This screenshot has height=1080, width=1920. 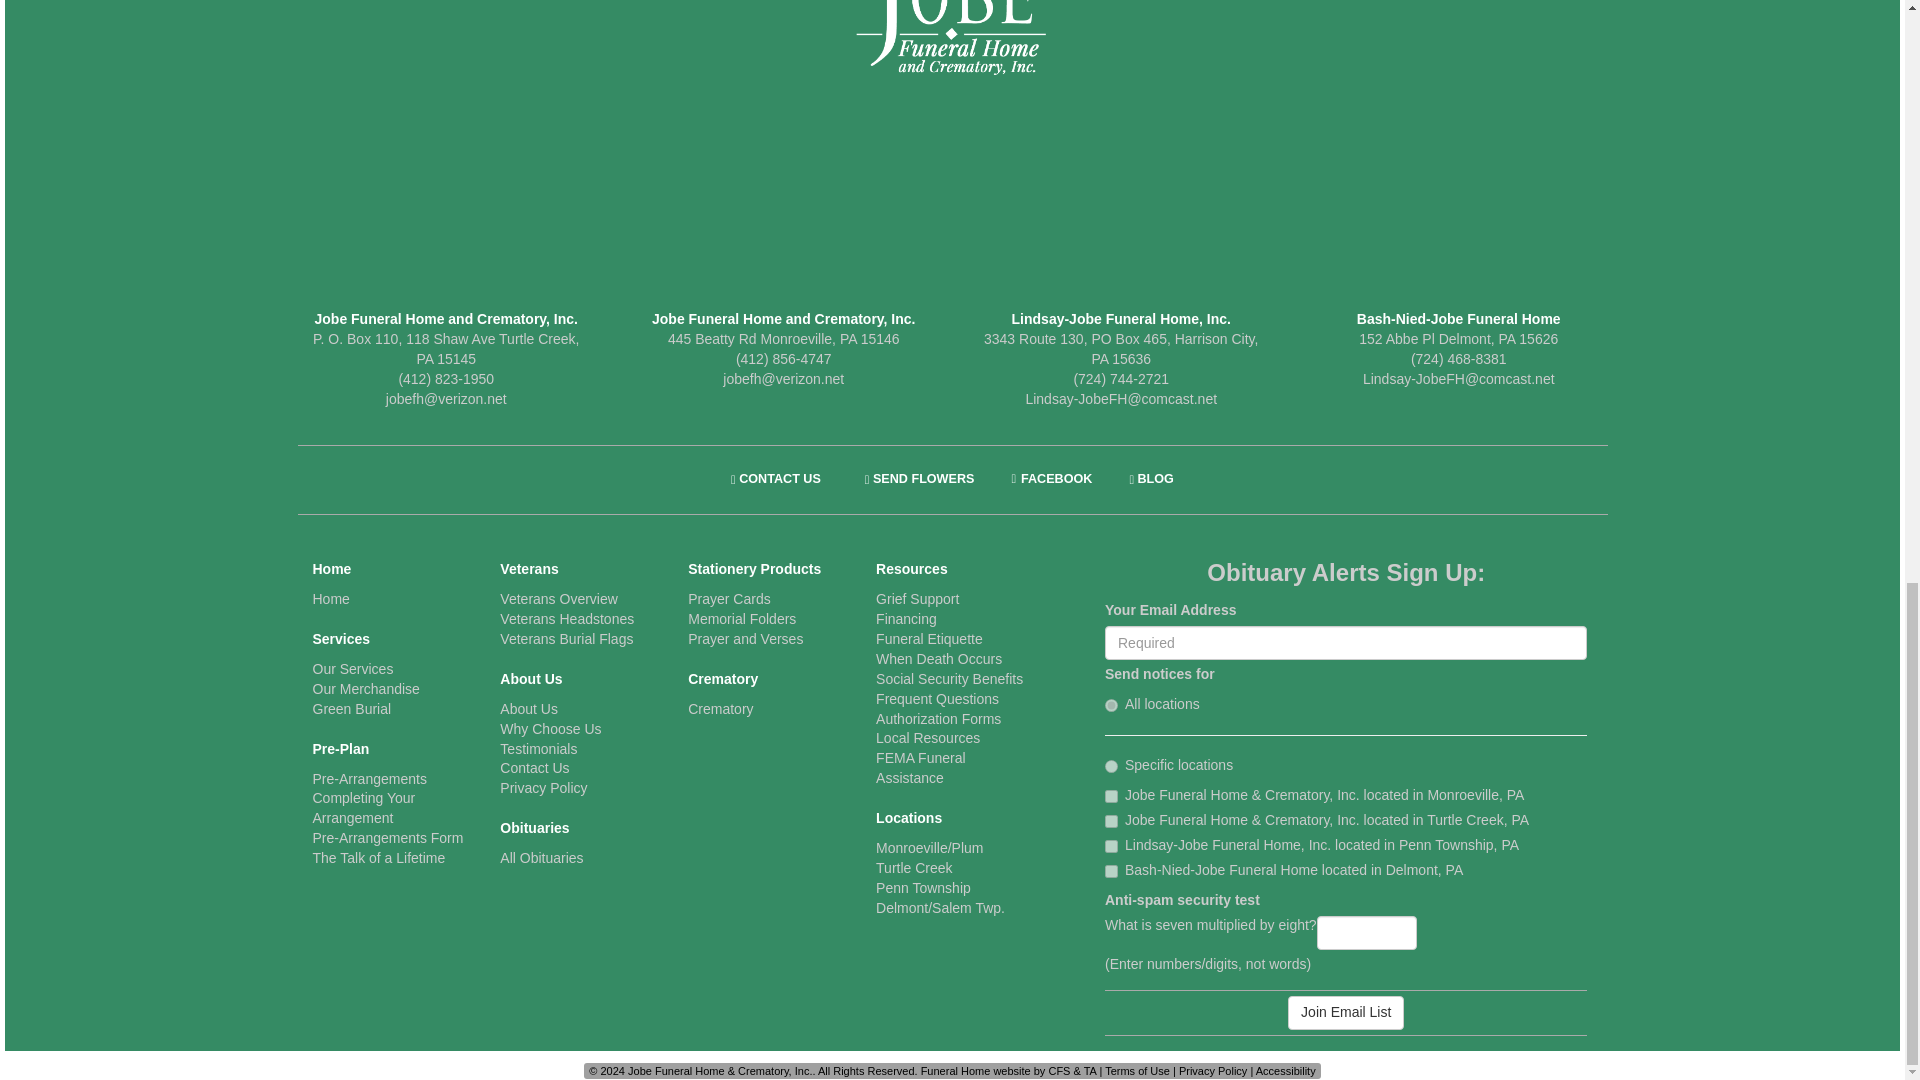 What do you see at coordinates (1111, 704) in the screenshot?
I see `all` at bounding box center [1111, 704].